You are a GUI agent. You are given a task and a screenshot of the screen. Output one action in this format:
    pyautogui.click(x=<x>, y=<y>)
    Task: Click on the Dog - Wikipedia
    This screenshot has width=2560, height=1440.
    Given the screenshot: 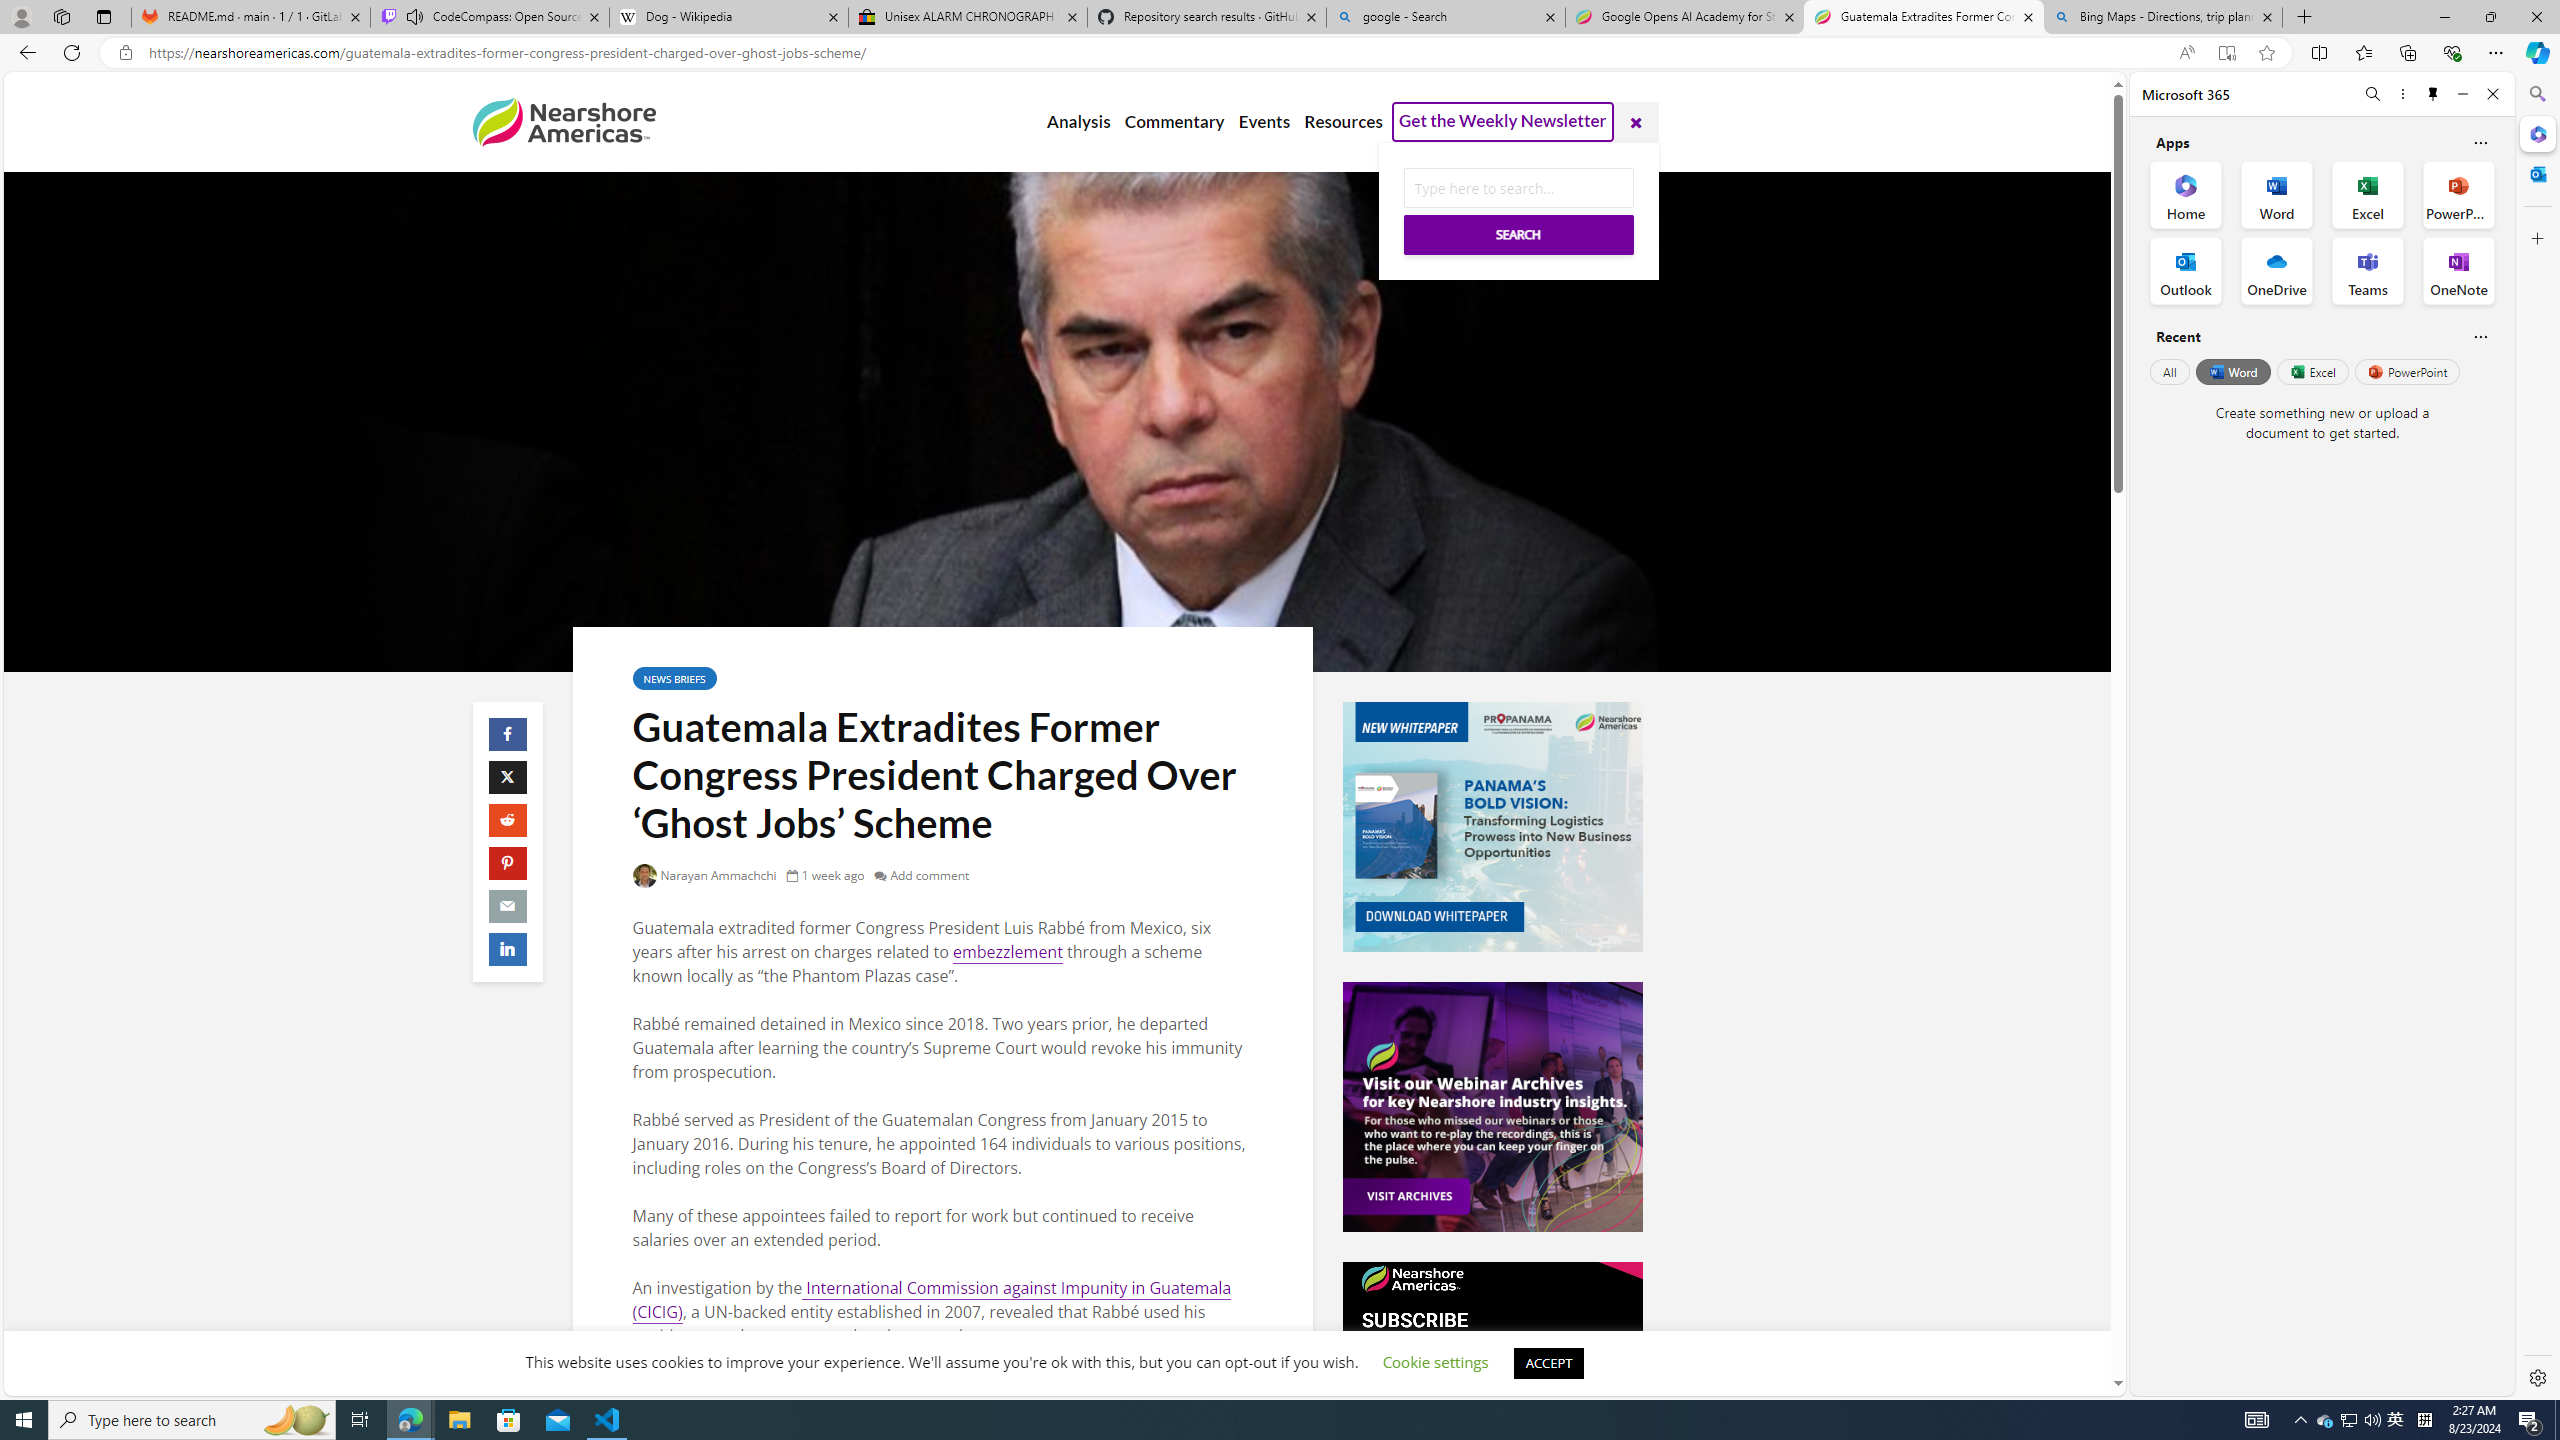 What is the action you would take?
    pyautogui.click(x=729, y=17)
    